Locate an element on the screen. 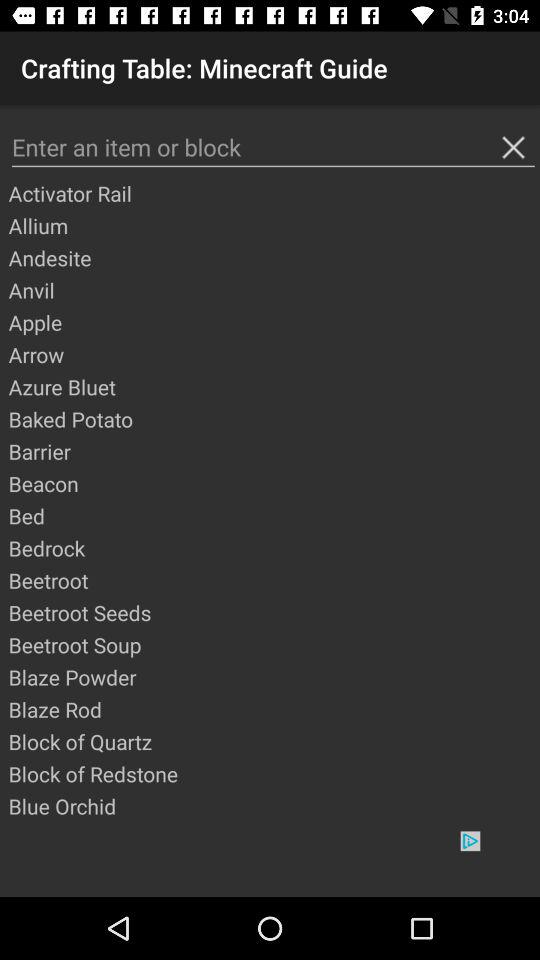  search bar is located at coordinates (273, 148).